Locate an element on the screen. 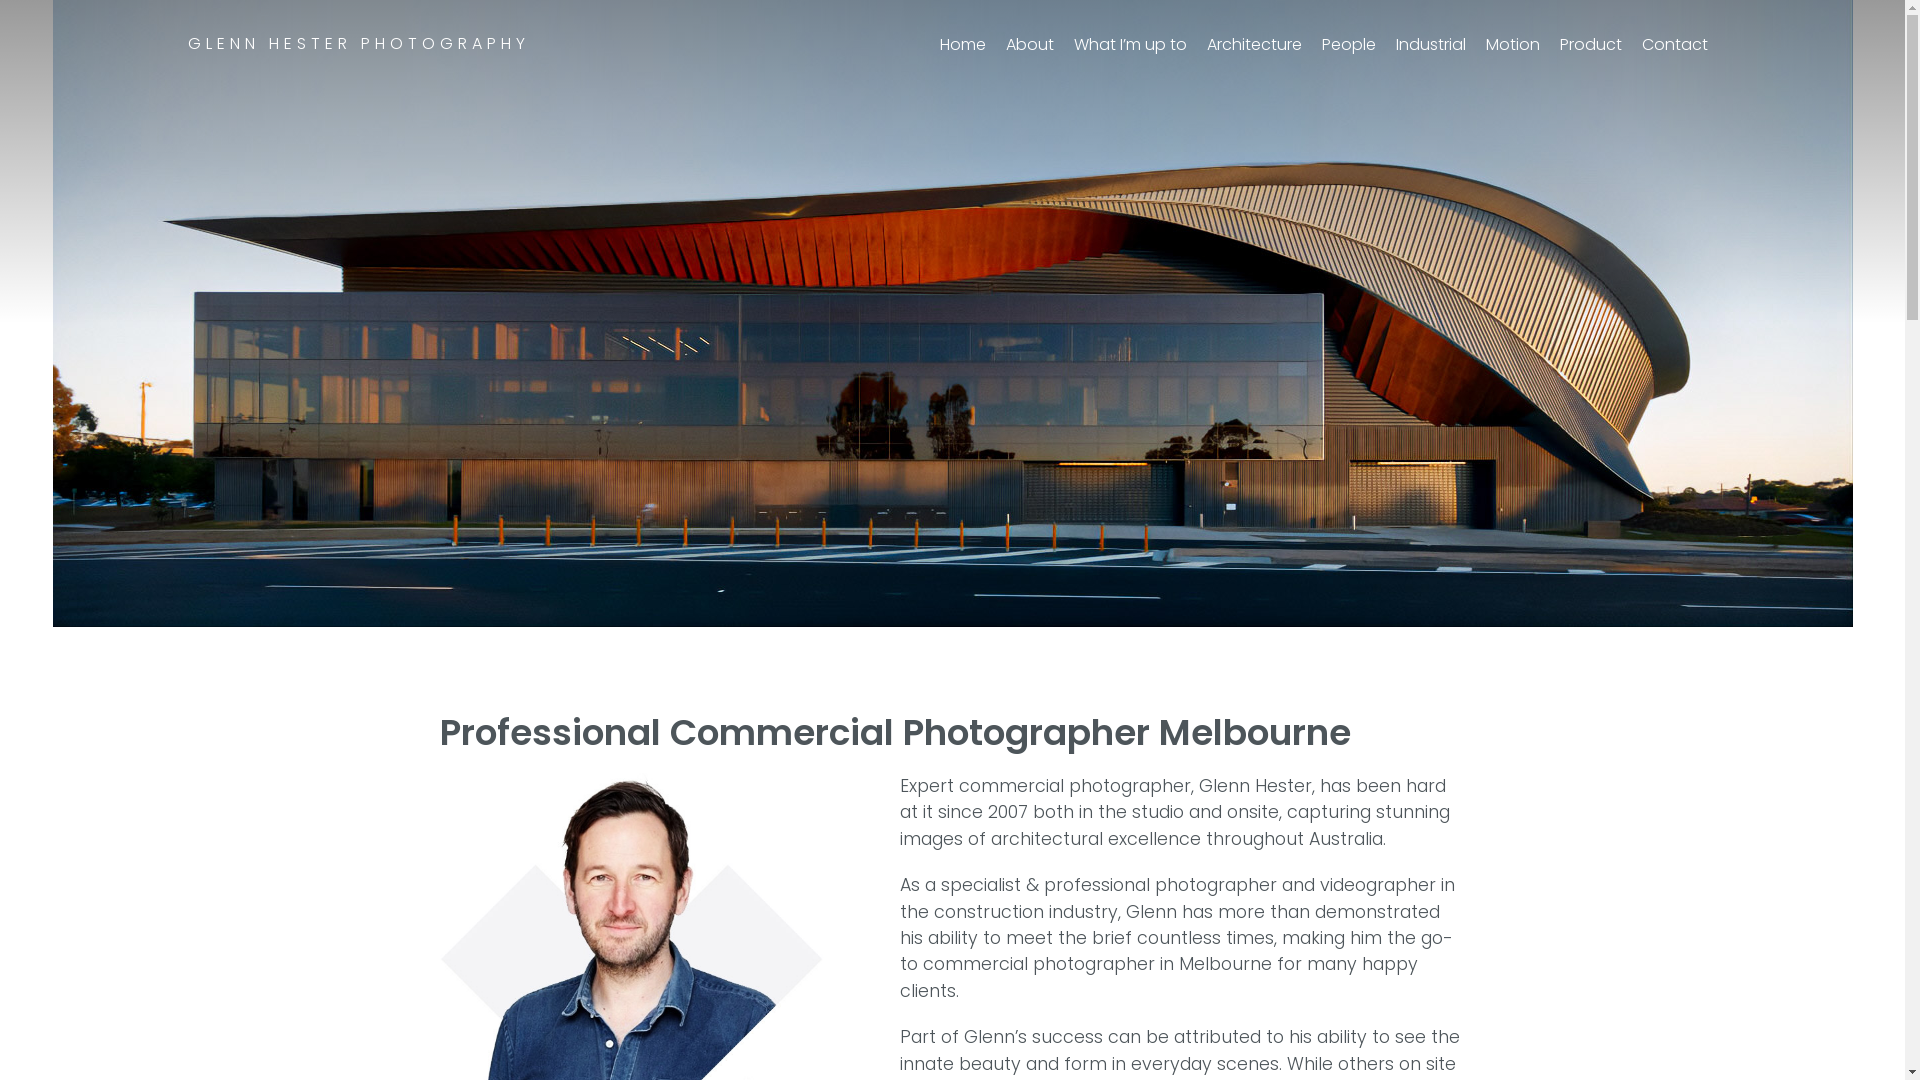 Image resolution: width=1920 pixels, height=1080 pixels. Motion is located at coordinates (1513, 44).